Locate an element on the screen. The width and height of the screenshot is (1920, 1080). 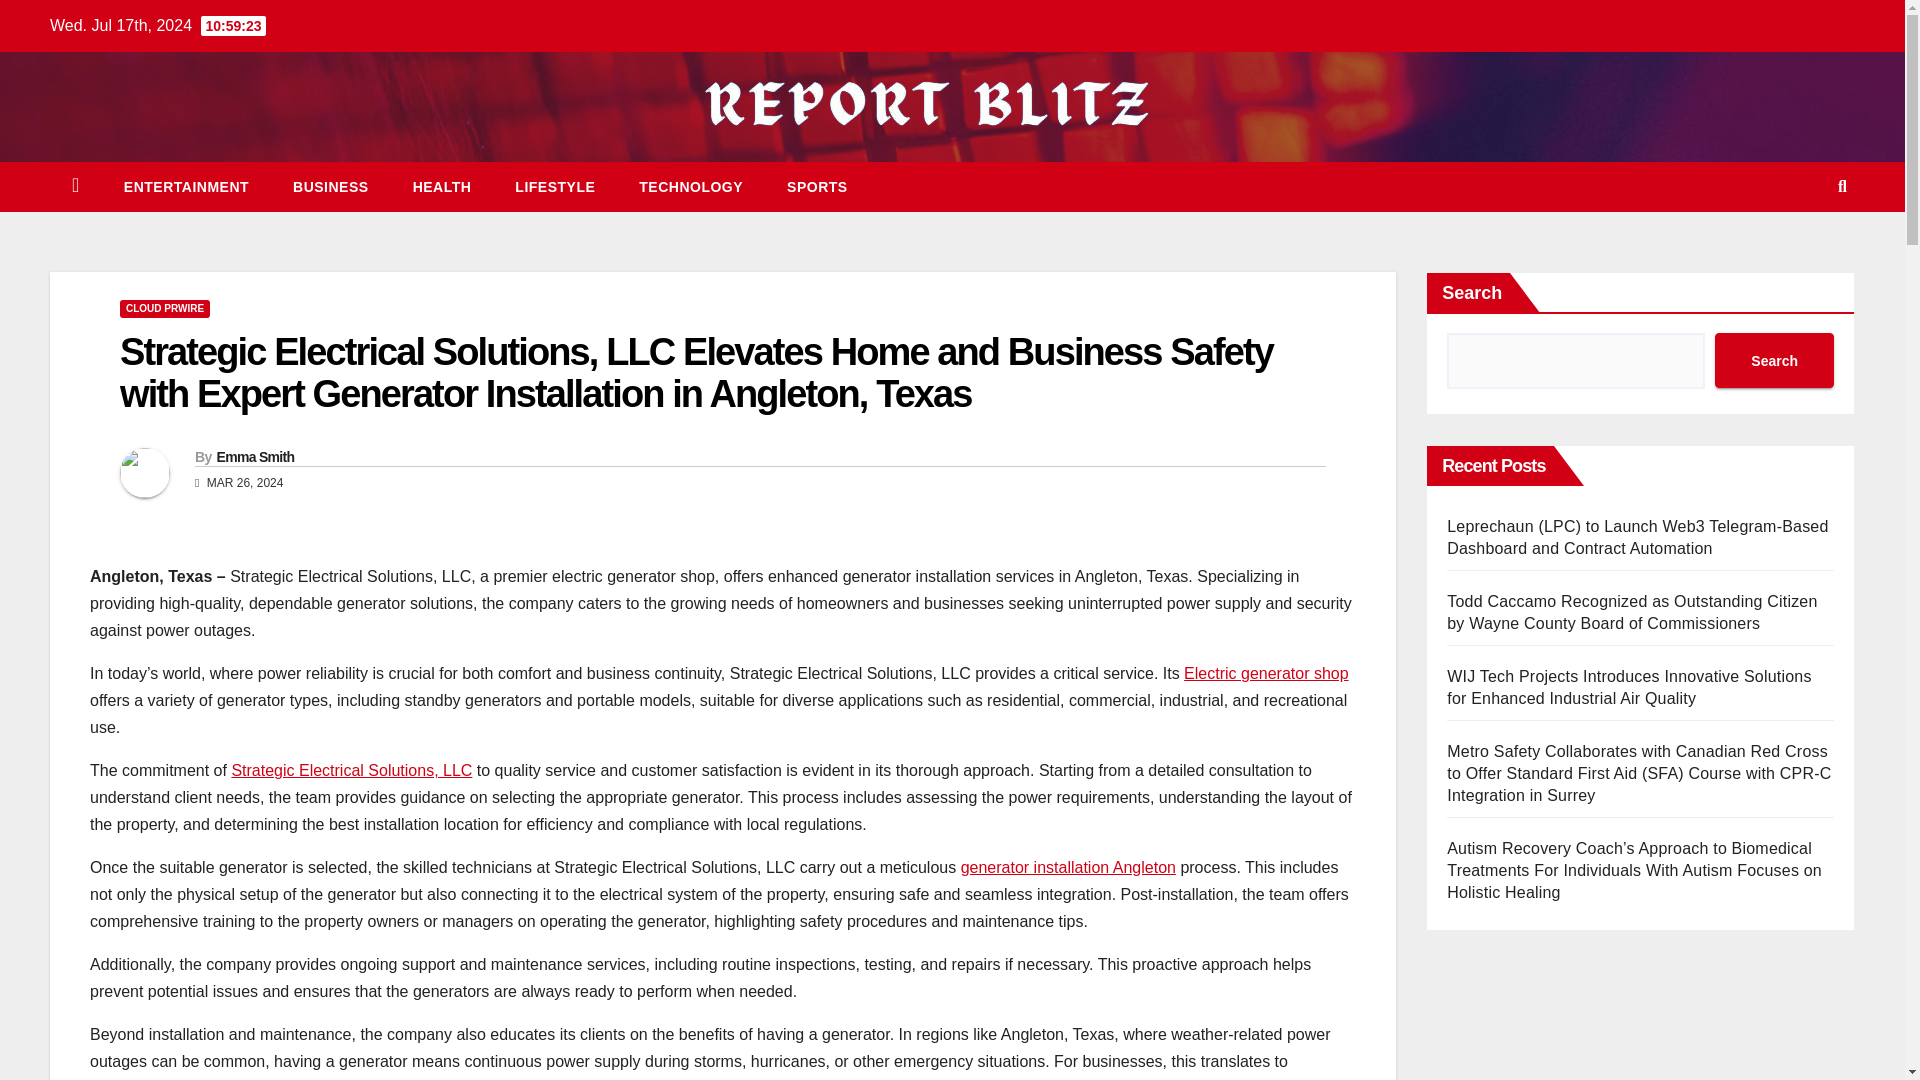
Entertainment is located at coordinates (186, 186).